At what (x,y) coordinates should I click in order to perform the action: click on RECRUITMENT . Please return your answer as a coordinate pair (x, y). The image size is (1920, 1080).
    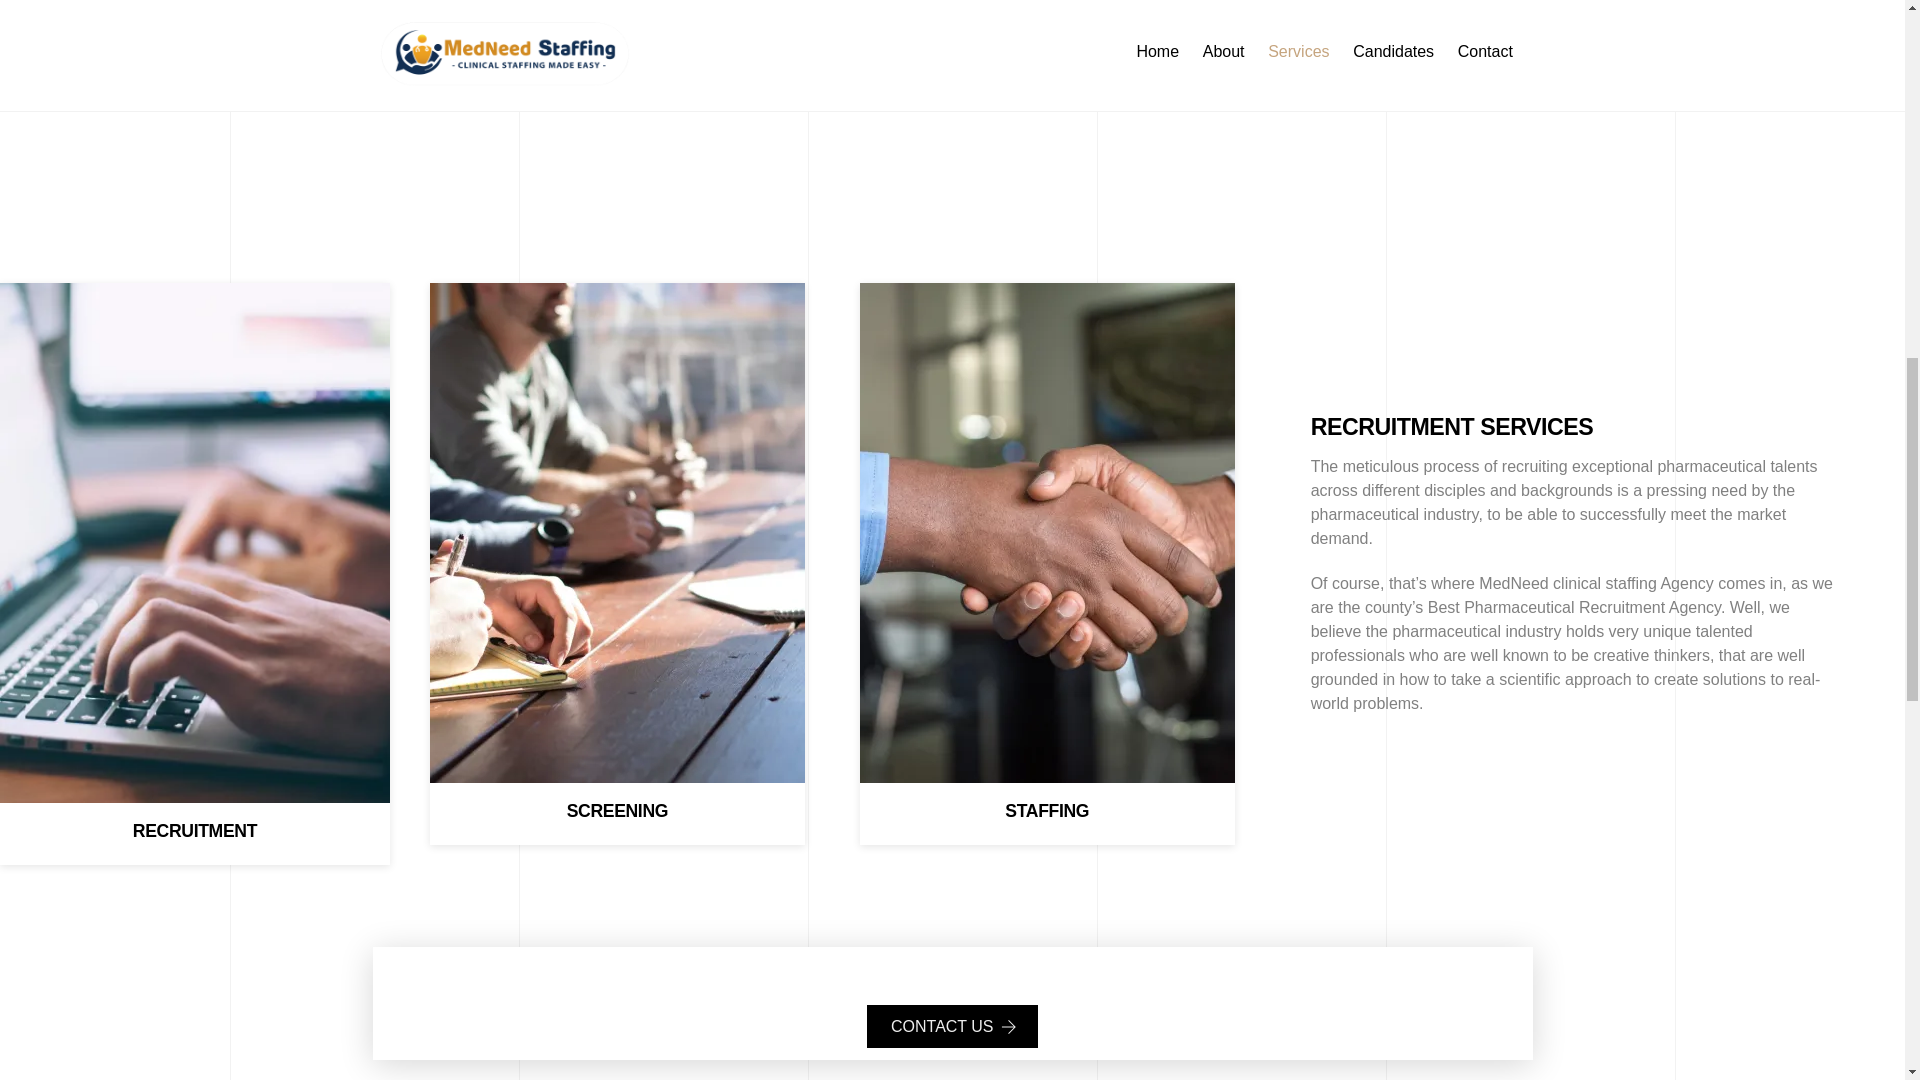
    Looking at the image, I should click on (194, 542).